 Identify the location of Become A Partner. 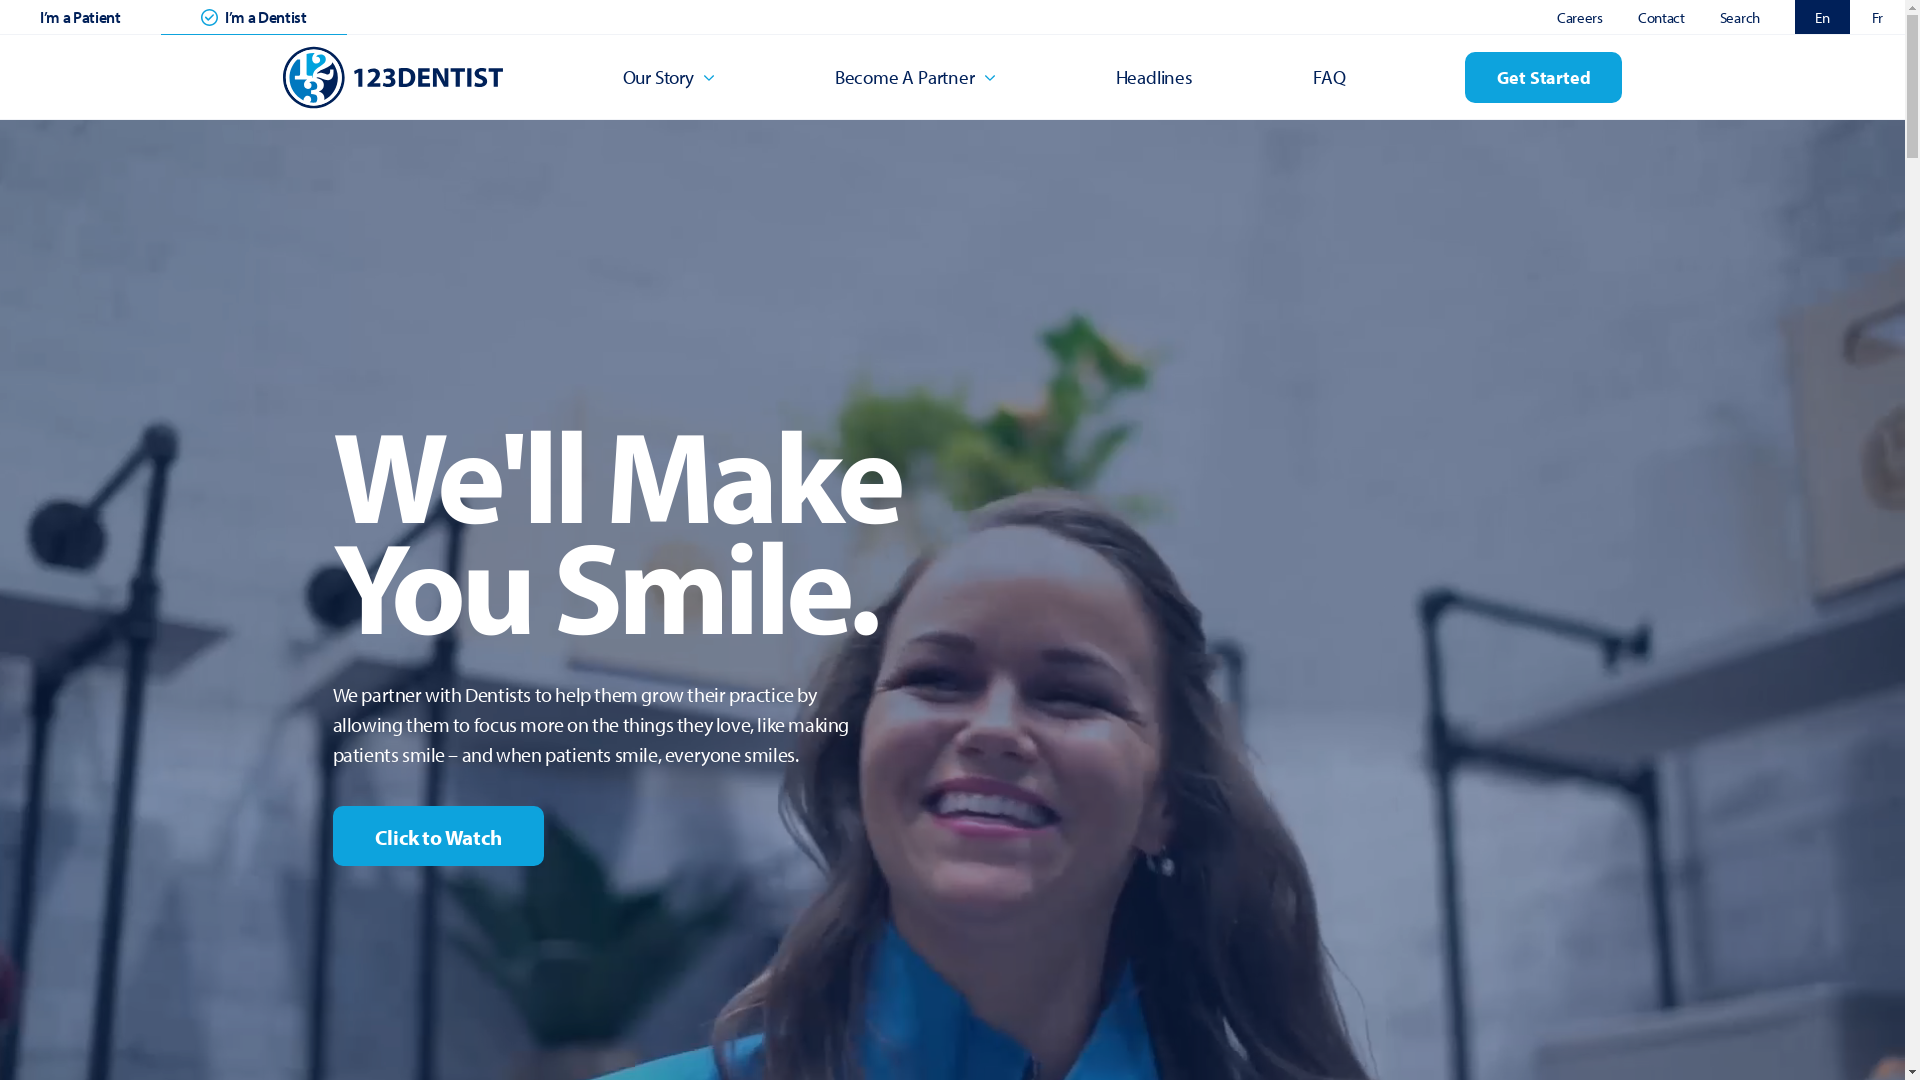
(916, 77).